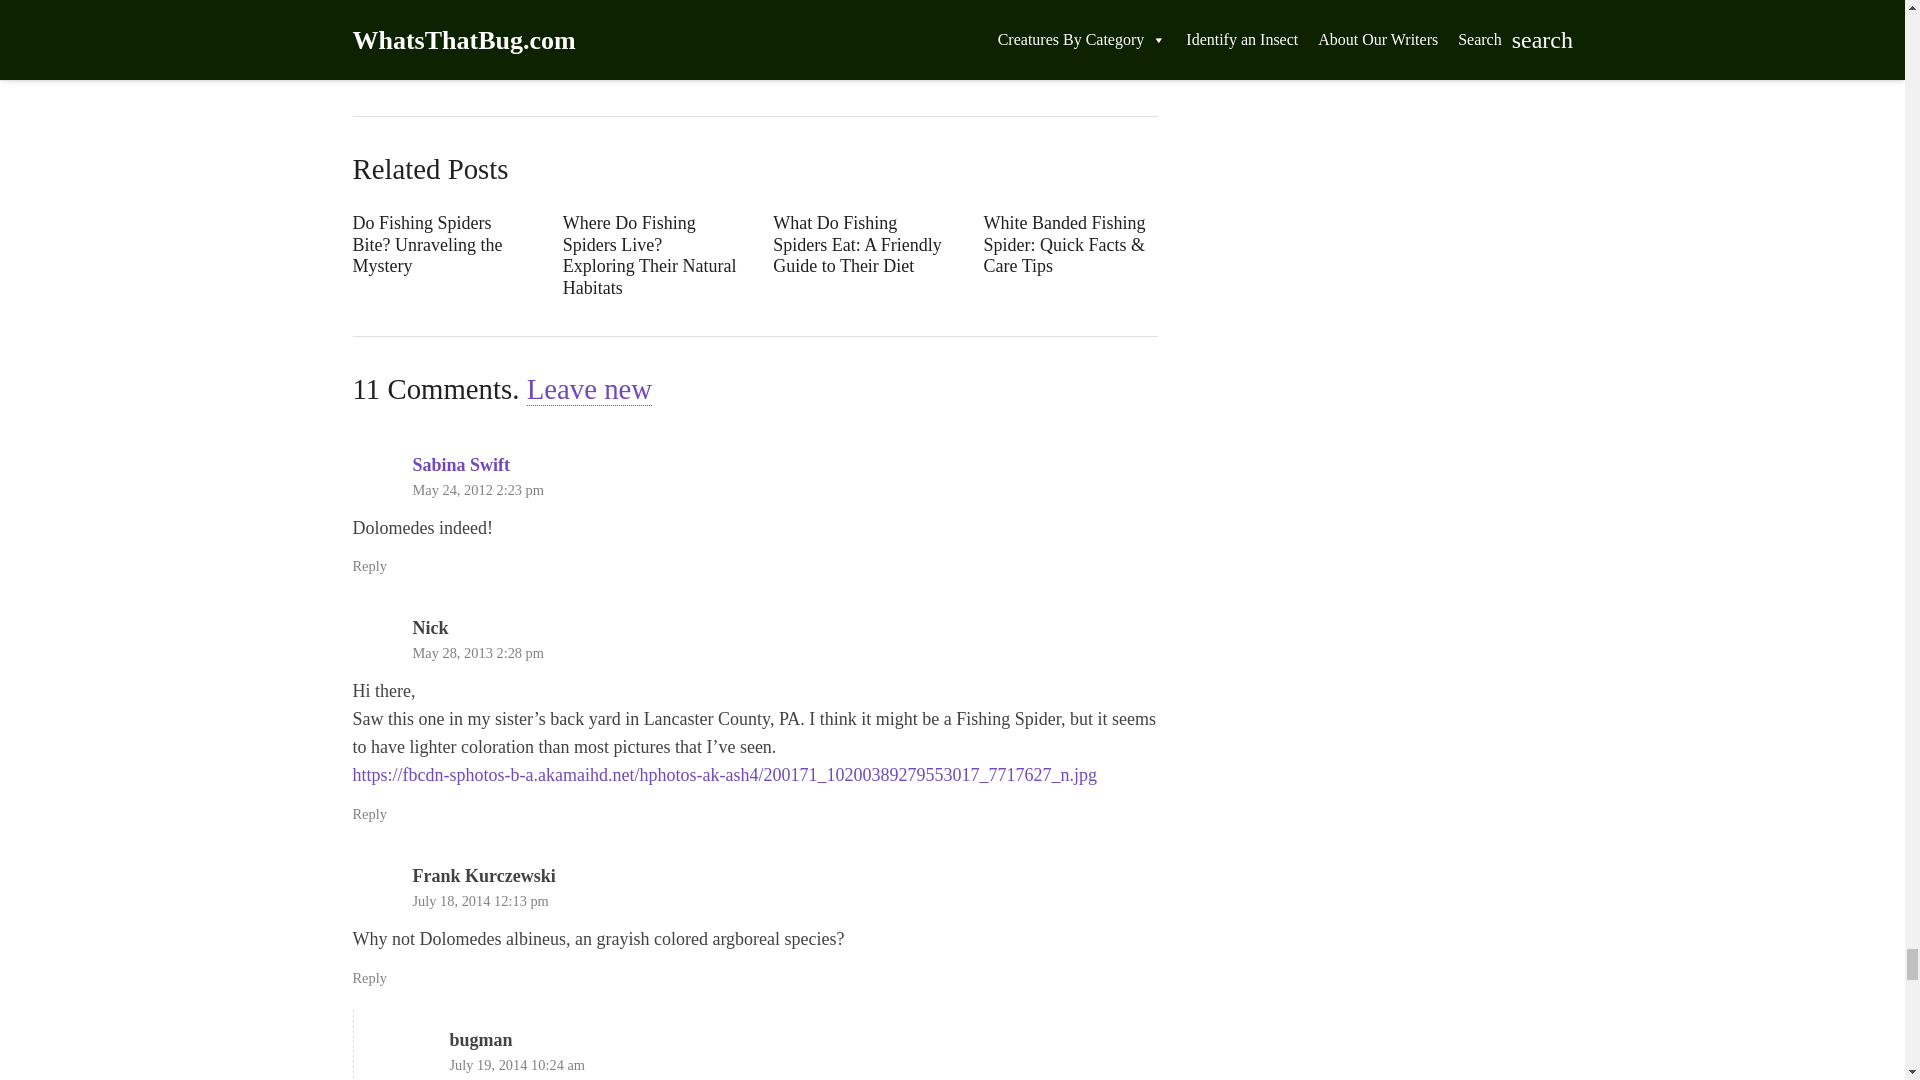 The width and height of the screenshot is (1920, 1080). What do you see at coordinates (742, 11) in the screenshot?
I see `Share this` at bounding box center [742, 11].